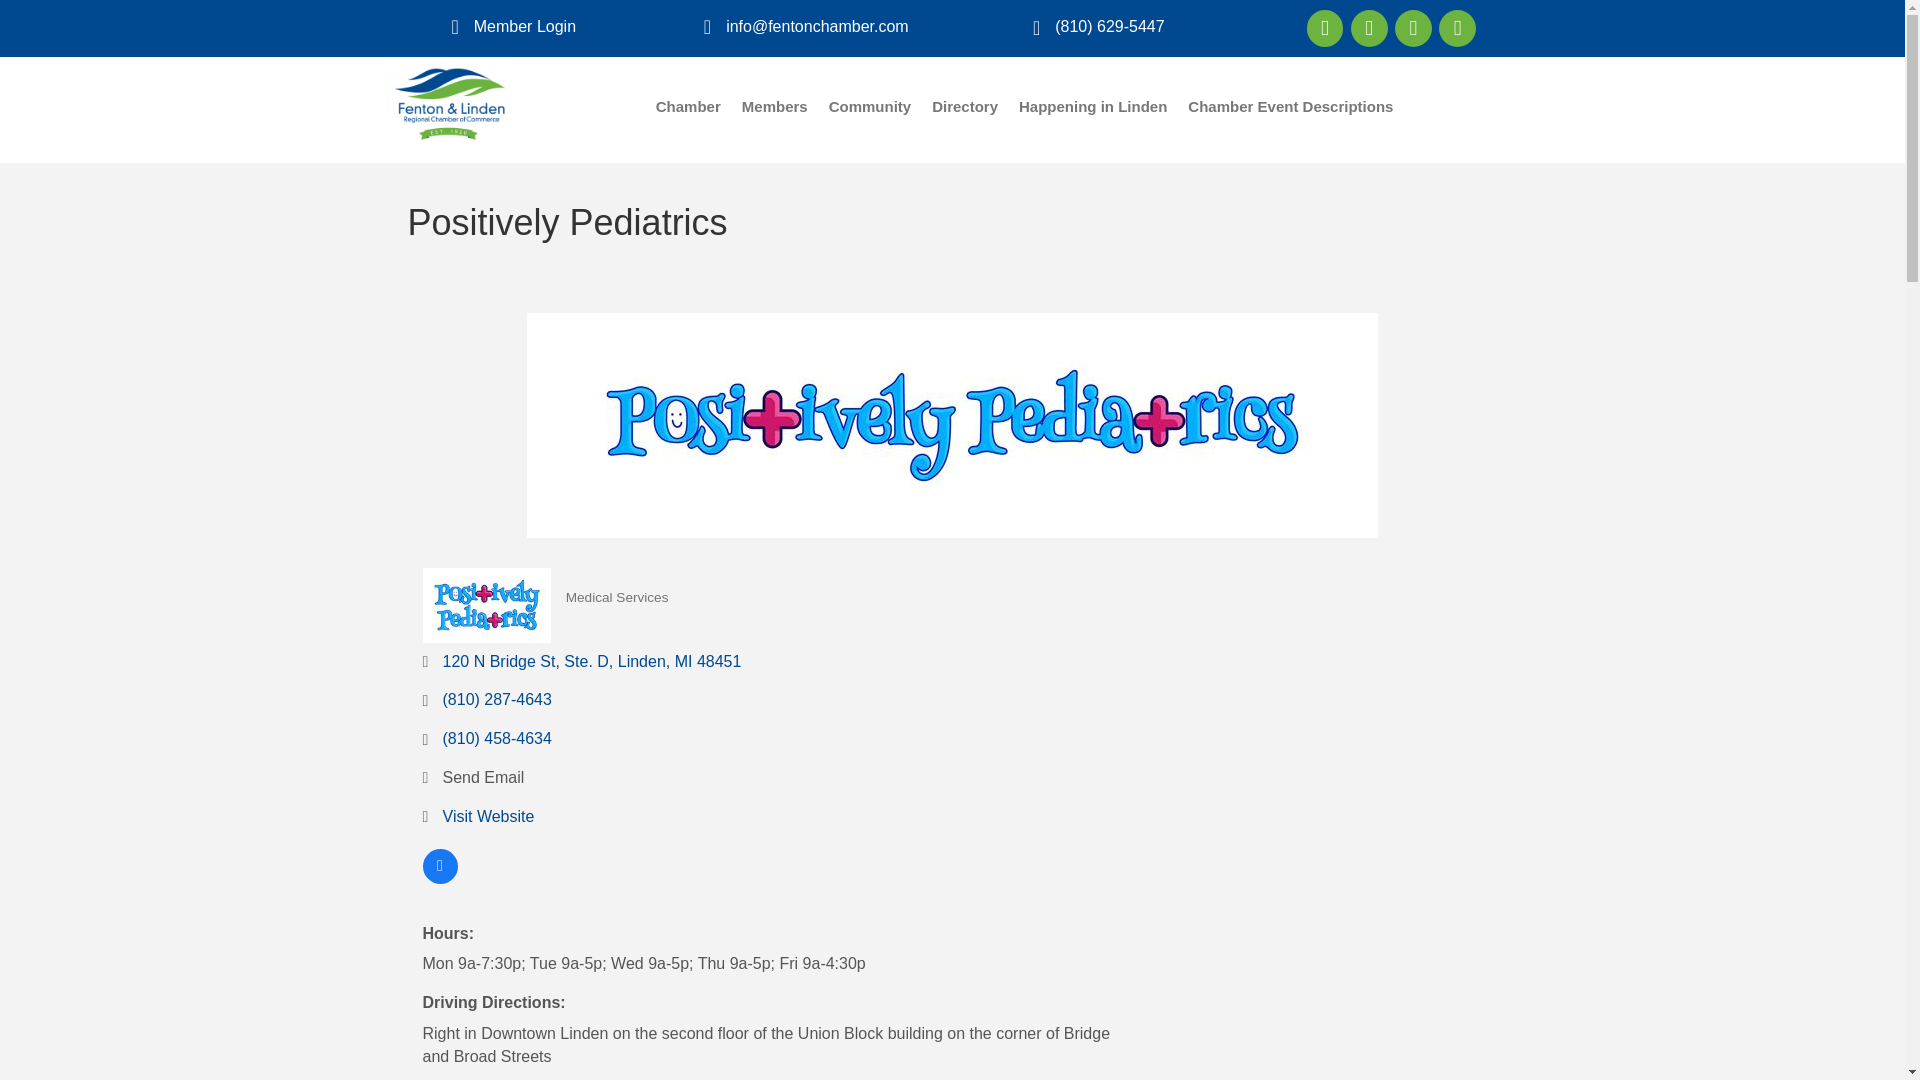 Image resolution: width=1920 pixels, height=1080 pixels. What do you see at coordinates (450, 106) in the screenshot?
I see `2022-logo-Final` at bounding box center [450, 106].